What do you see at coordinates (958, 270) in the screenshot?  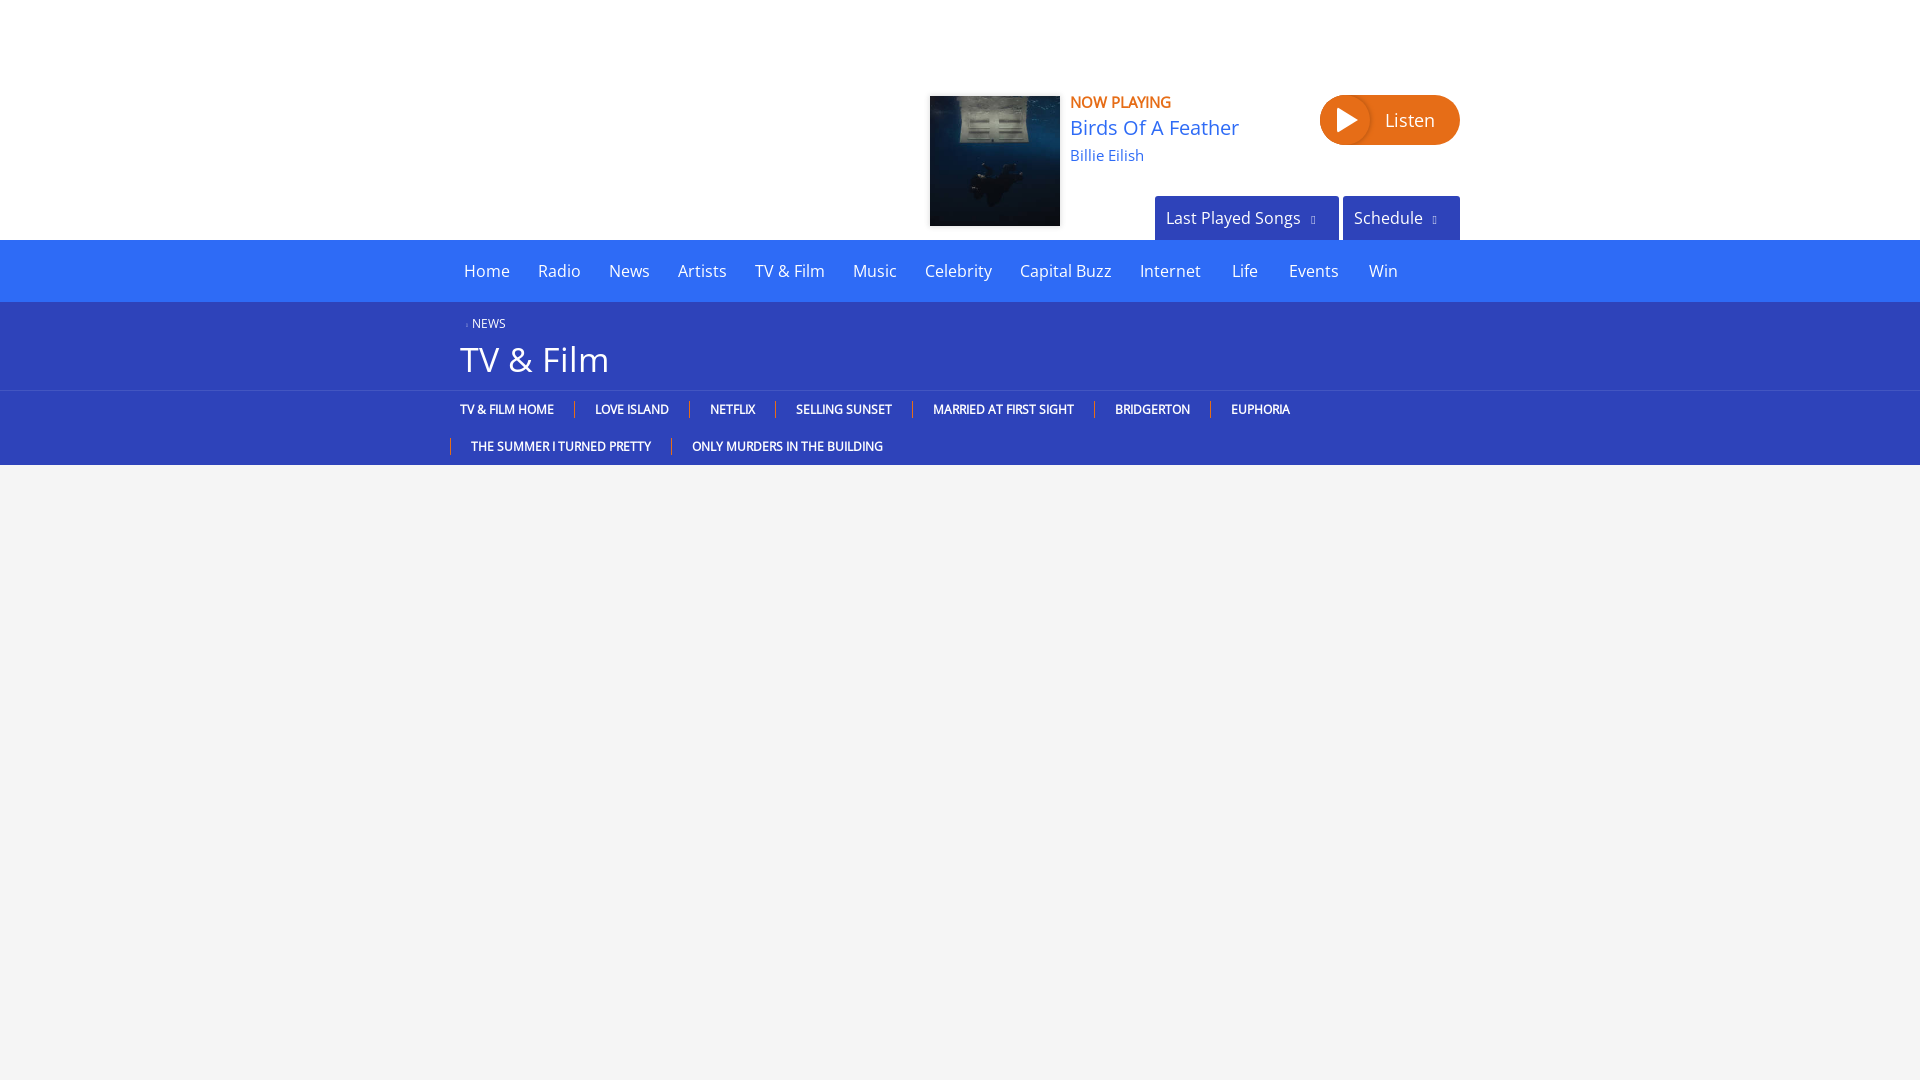 I see `Celebrity` at bounding box center [958, 270].